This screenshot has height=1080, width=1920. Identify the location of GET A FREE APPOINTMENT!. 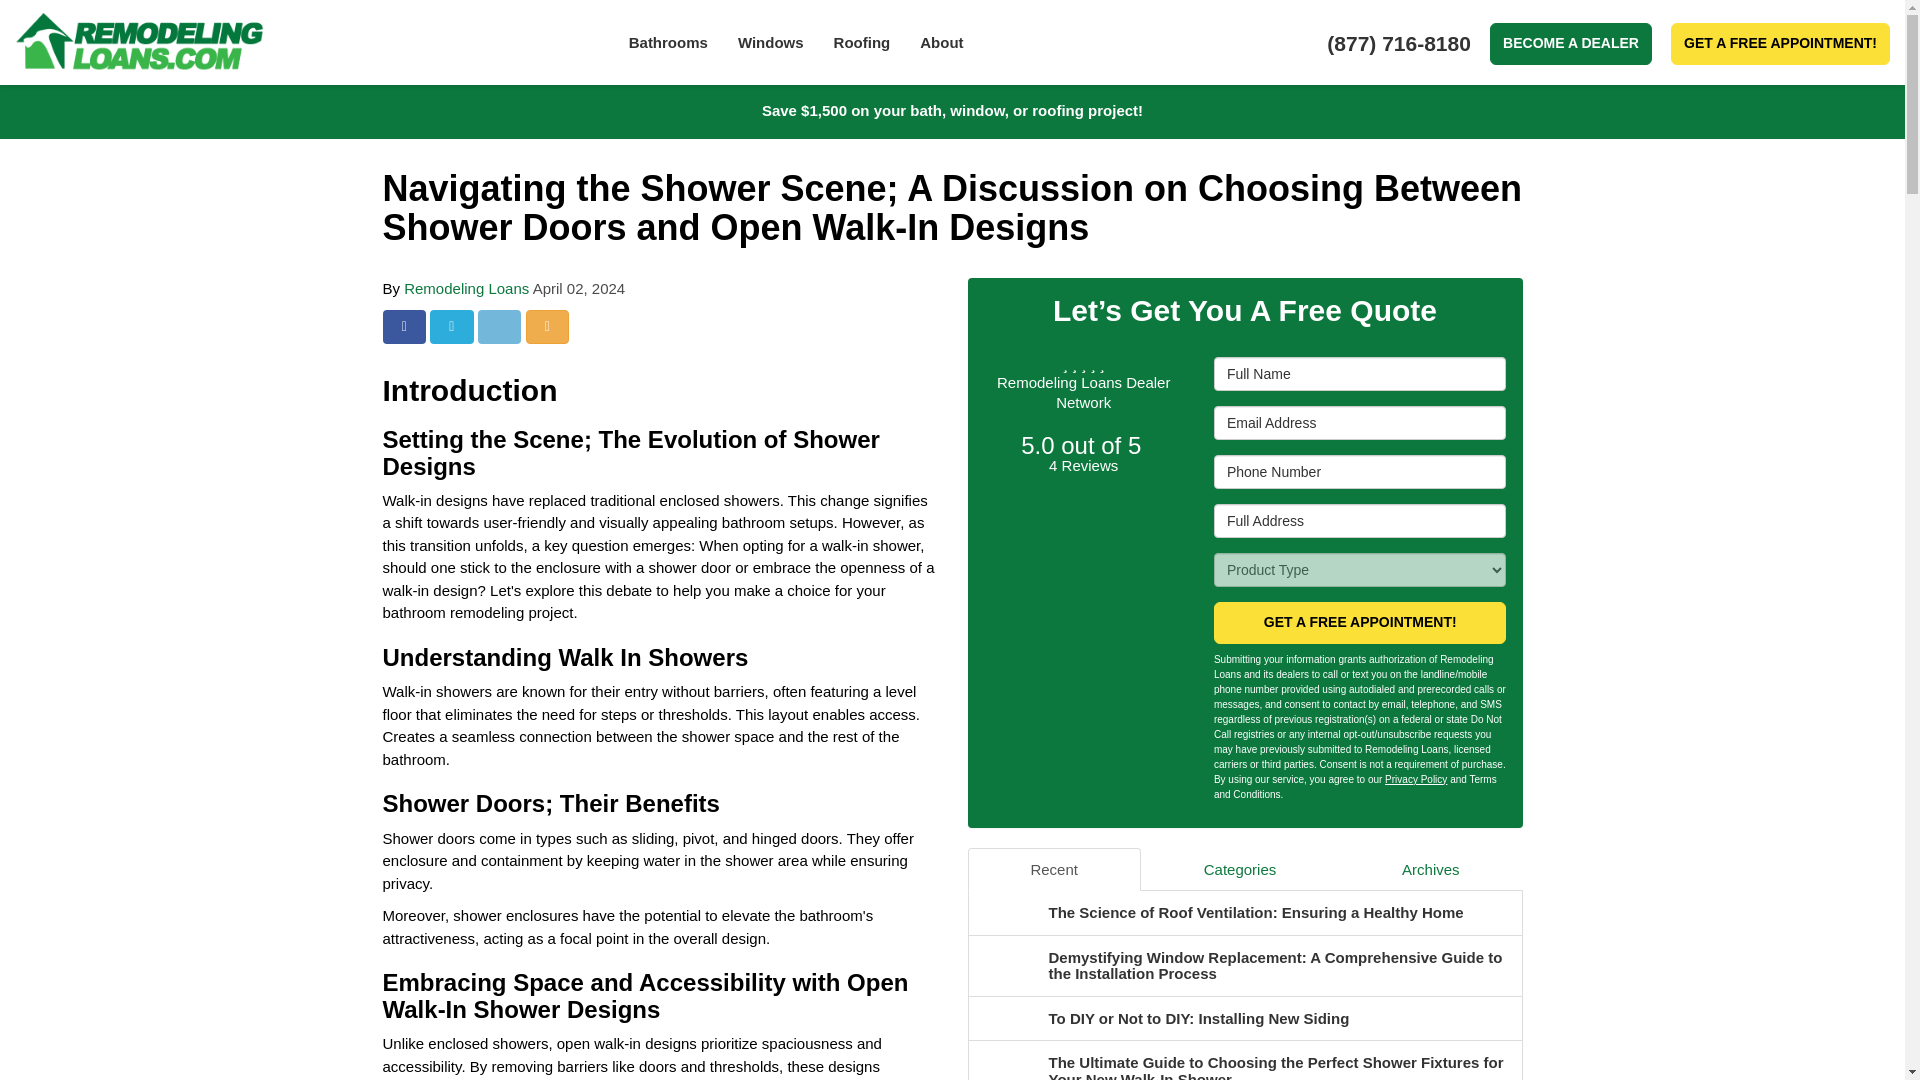
(1780, 43).